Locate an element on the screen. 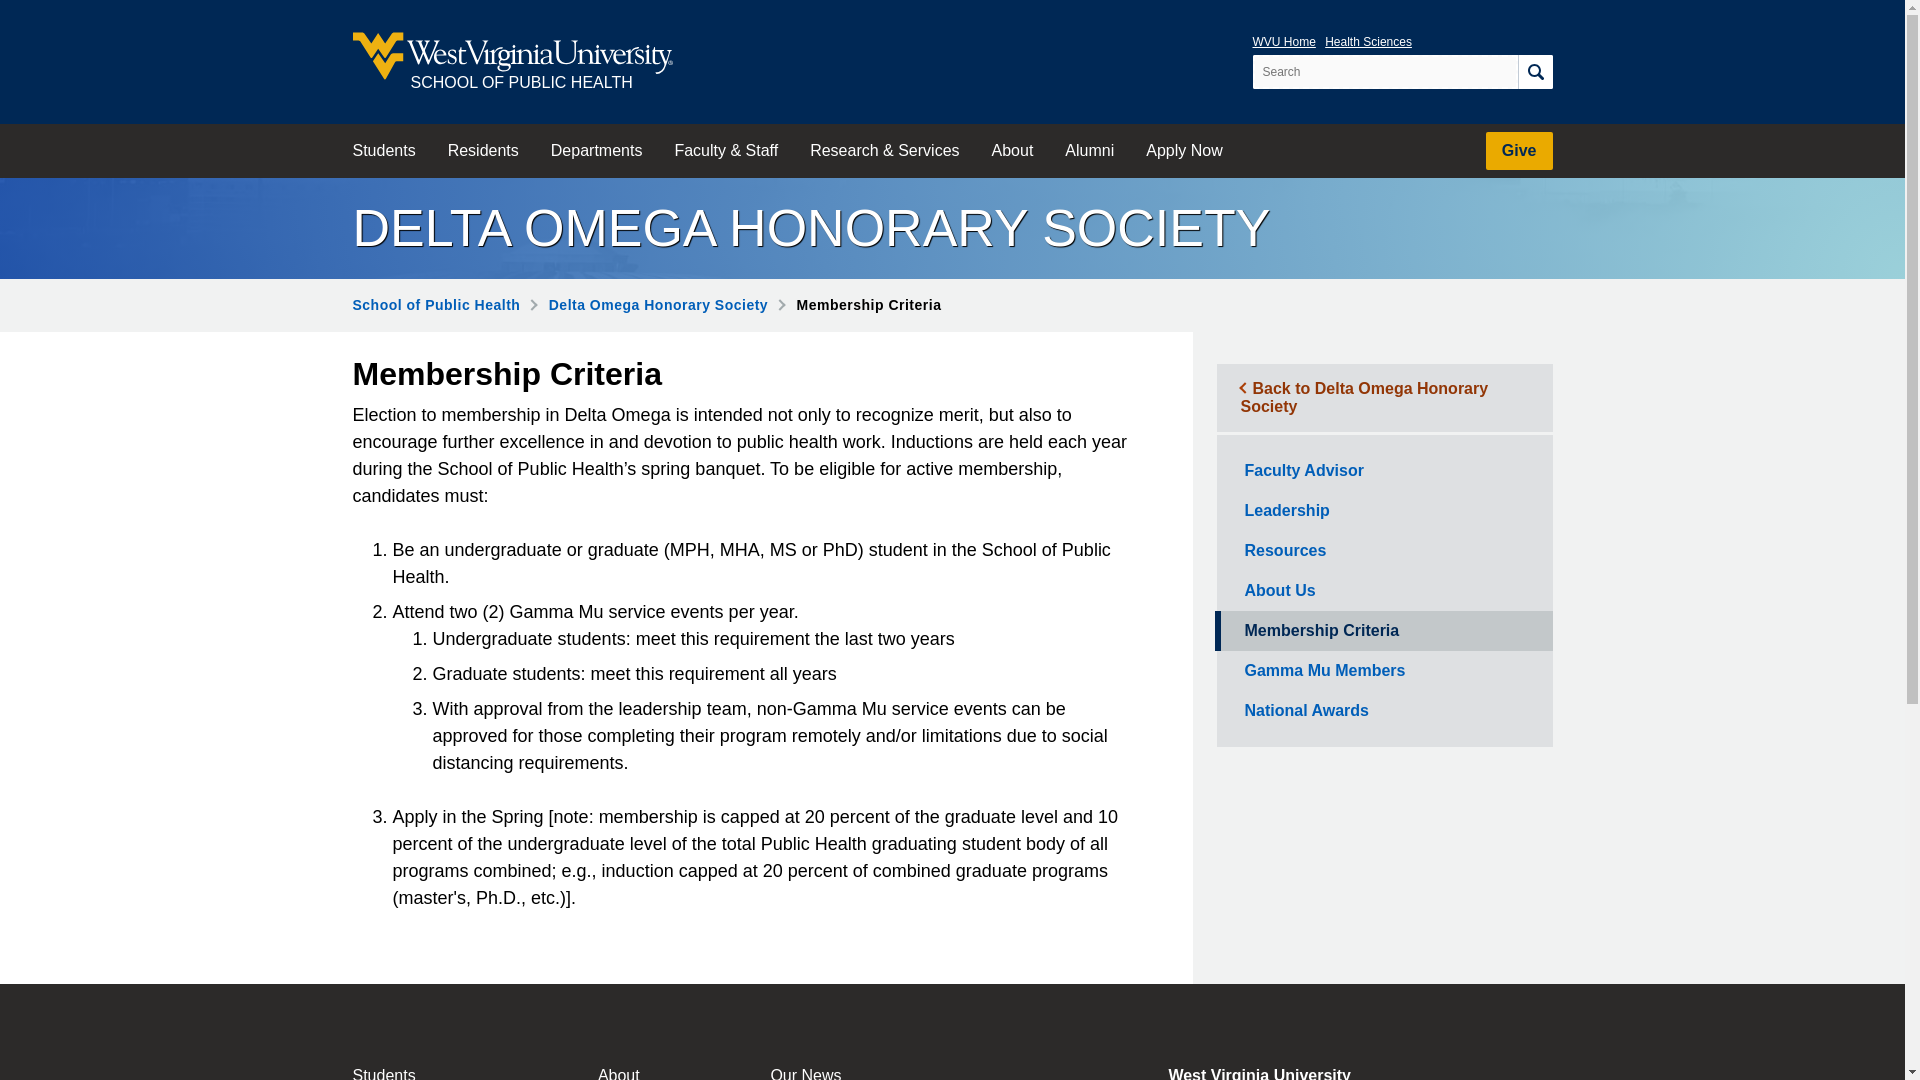  Our News is located at coordinates (838, 1072).